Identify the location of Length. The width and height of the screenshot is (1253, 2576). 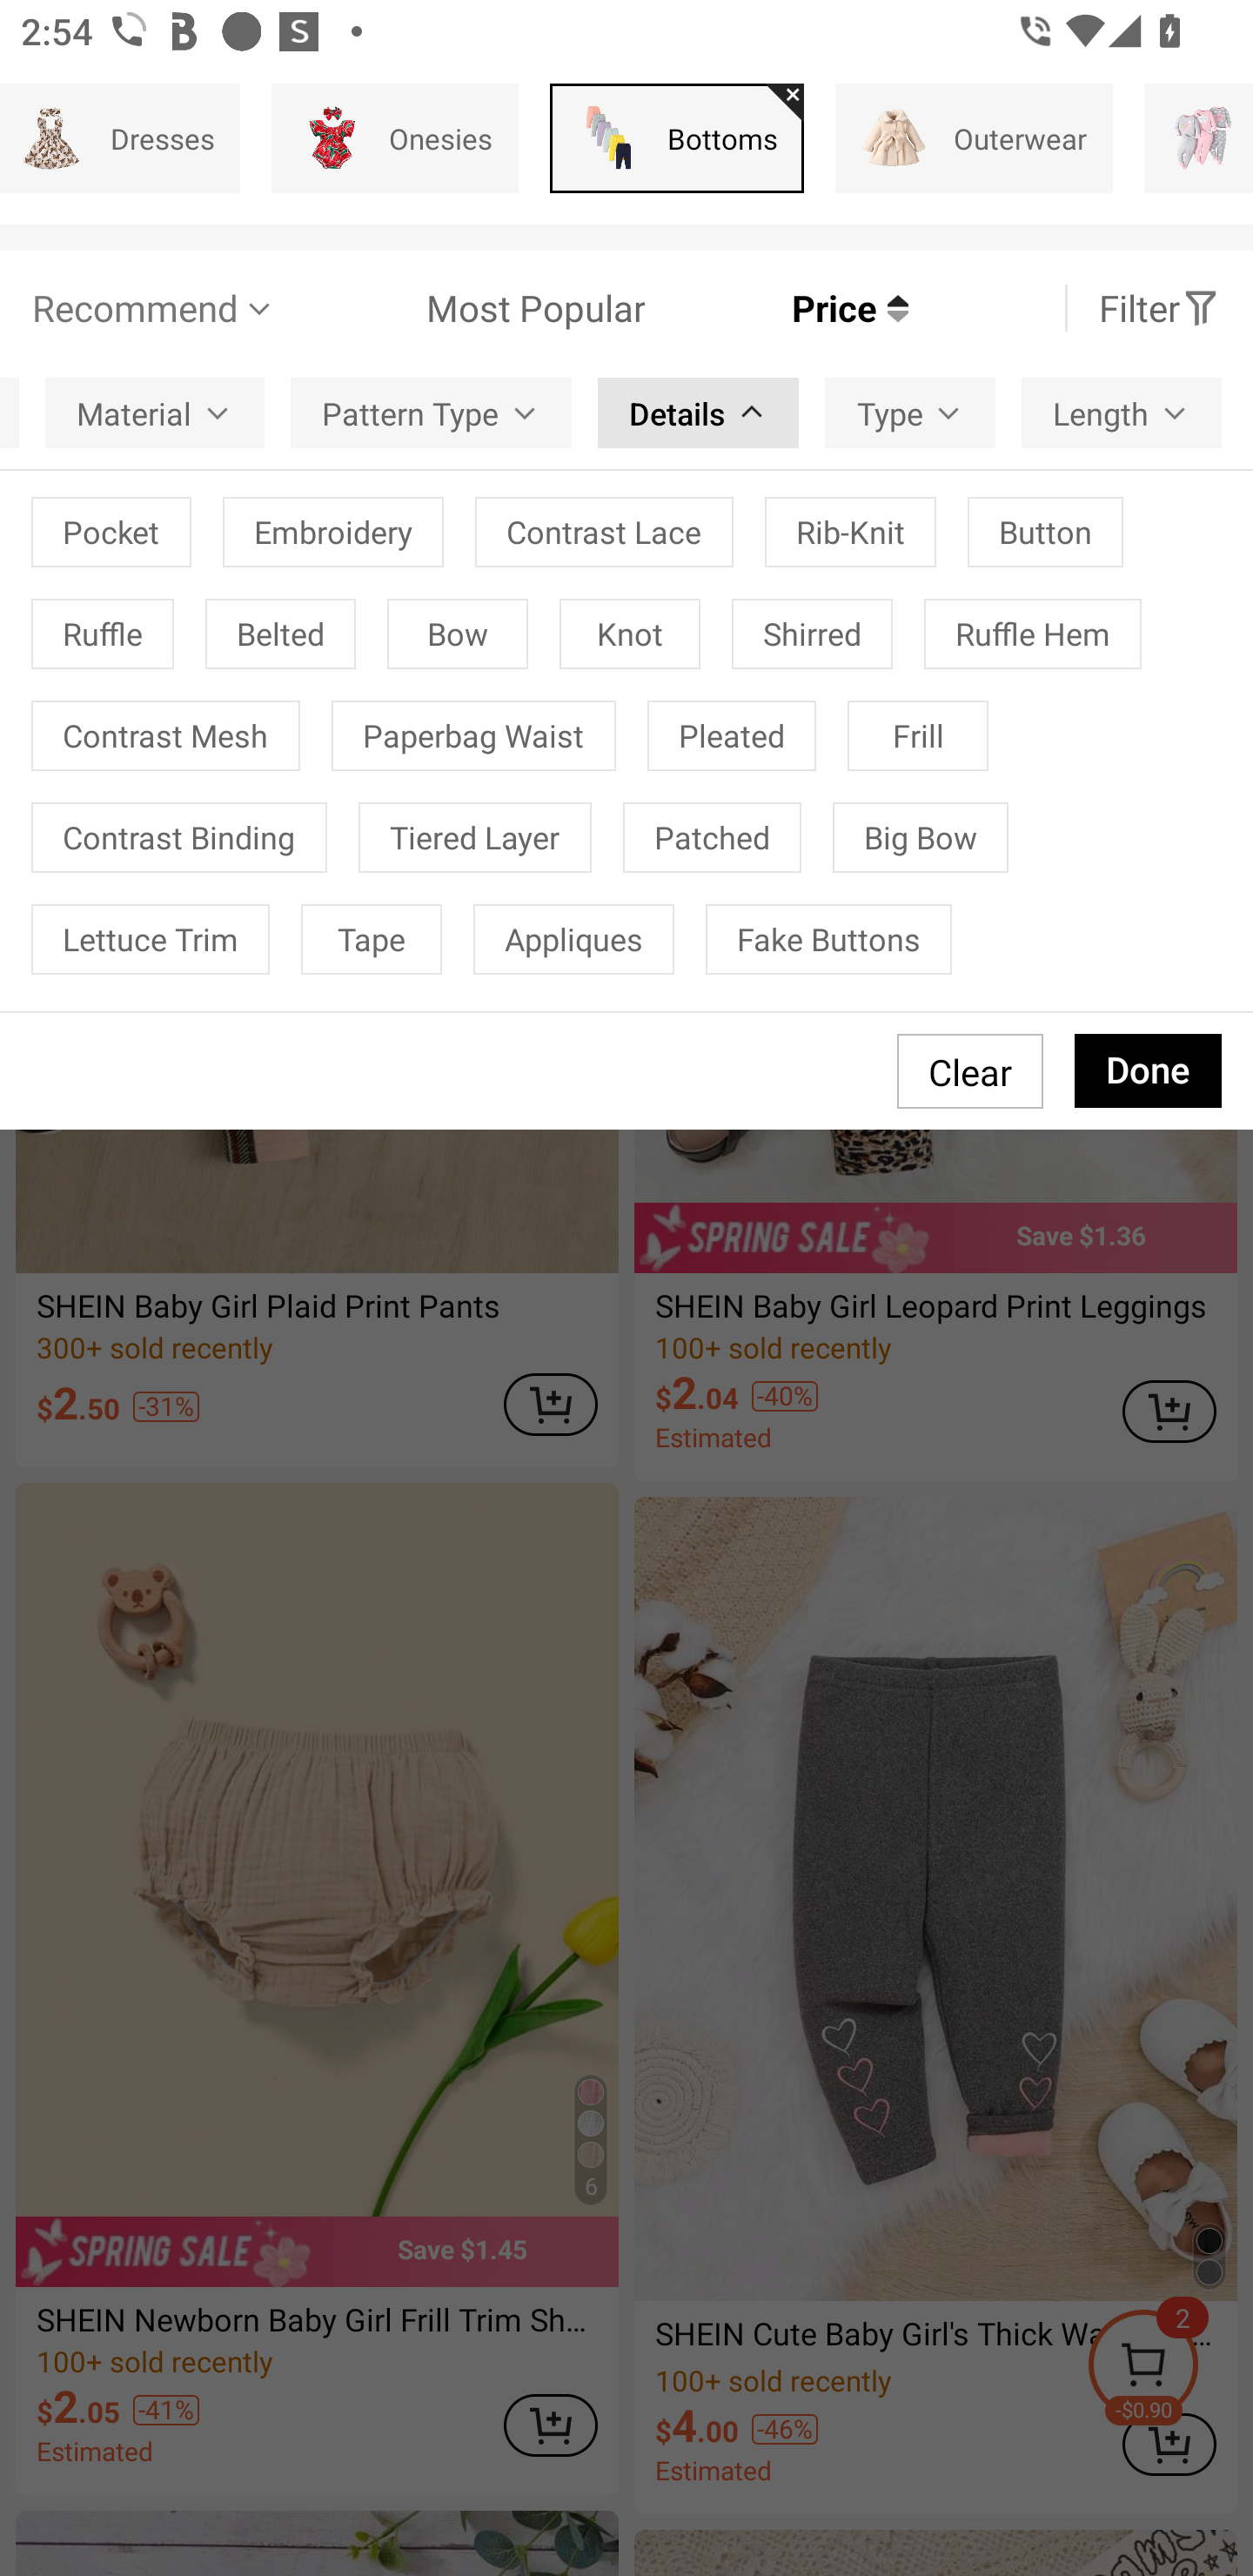
(1121, 413).